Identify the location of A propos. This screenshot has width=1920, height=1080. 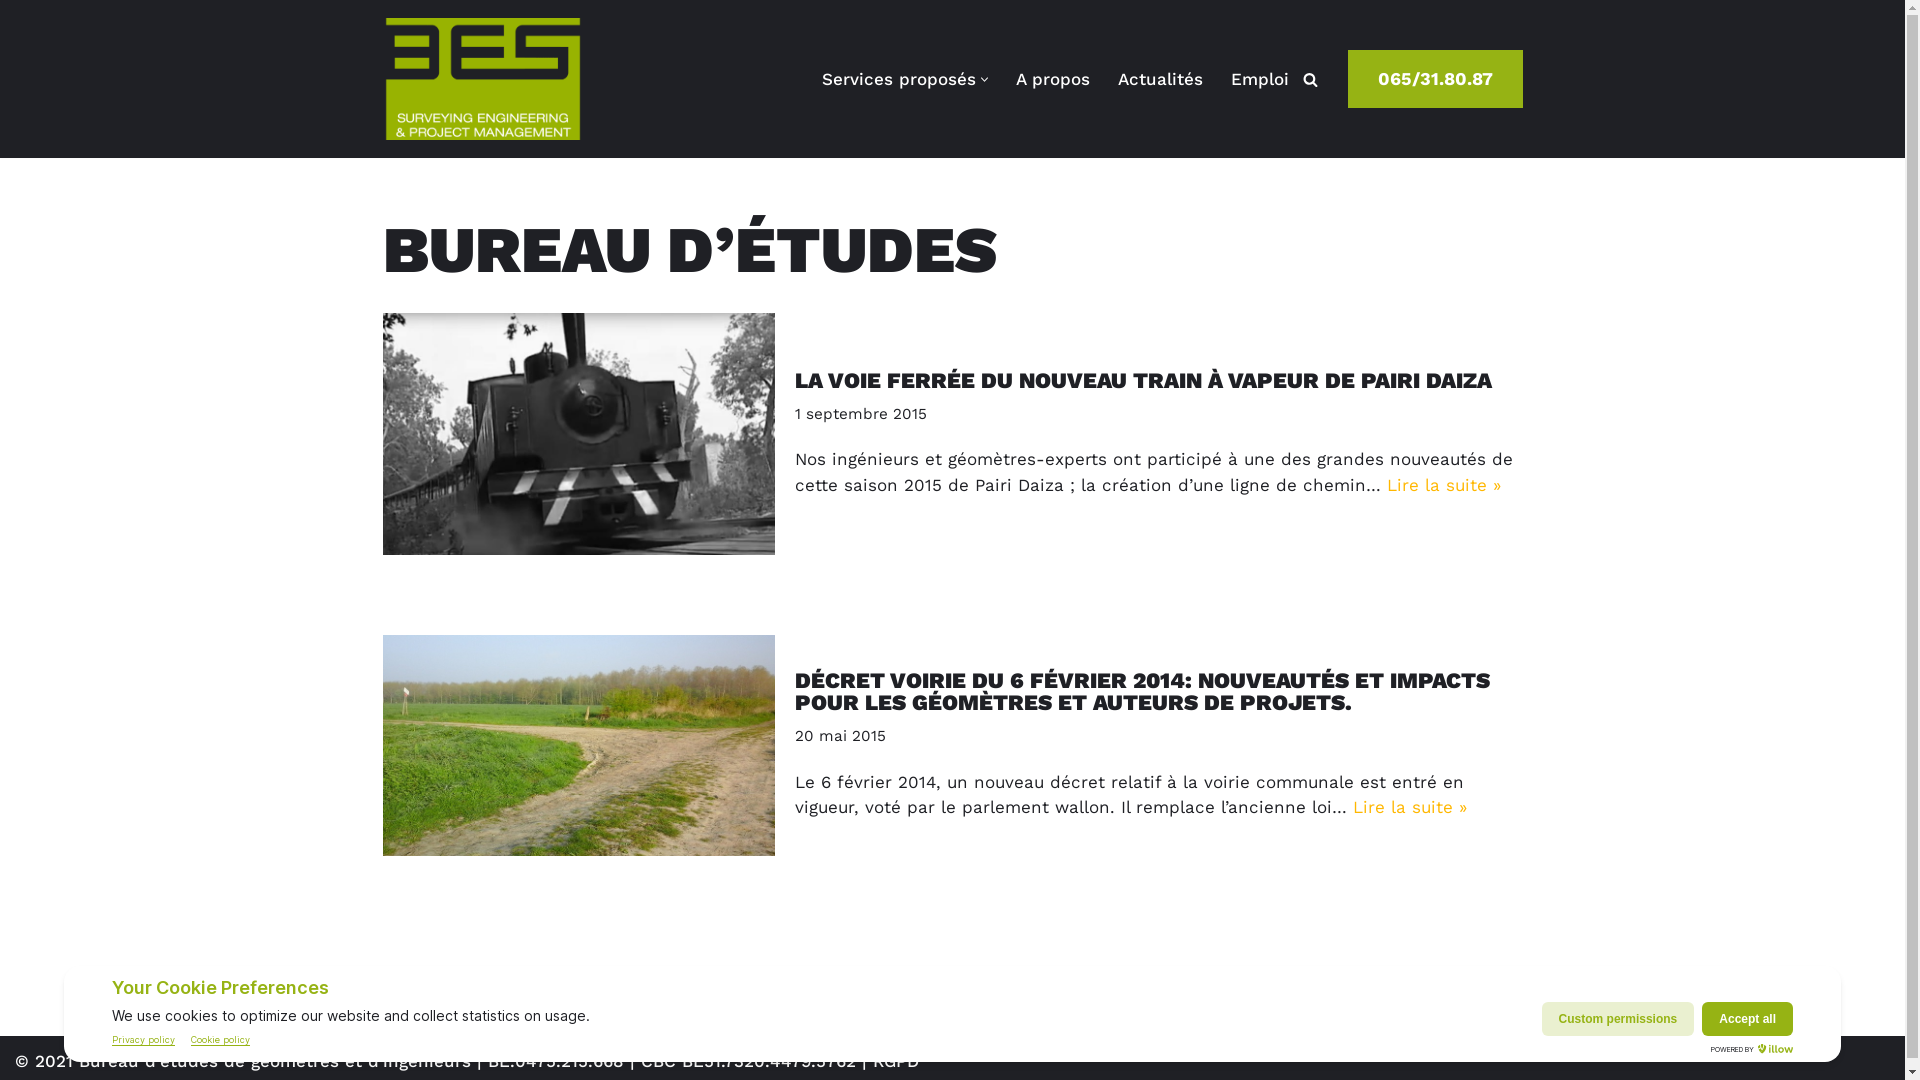
(1053, 79).